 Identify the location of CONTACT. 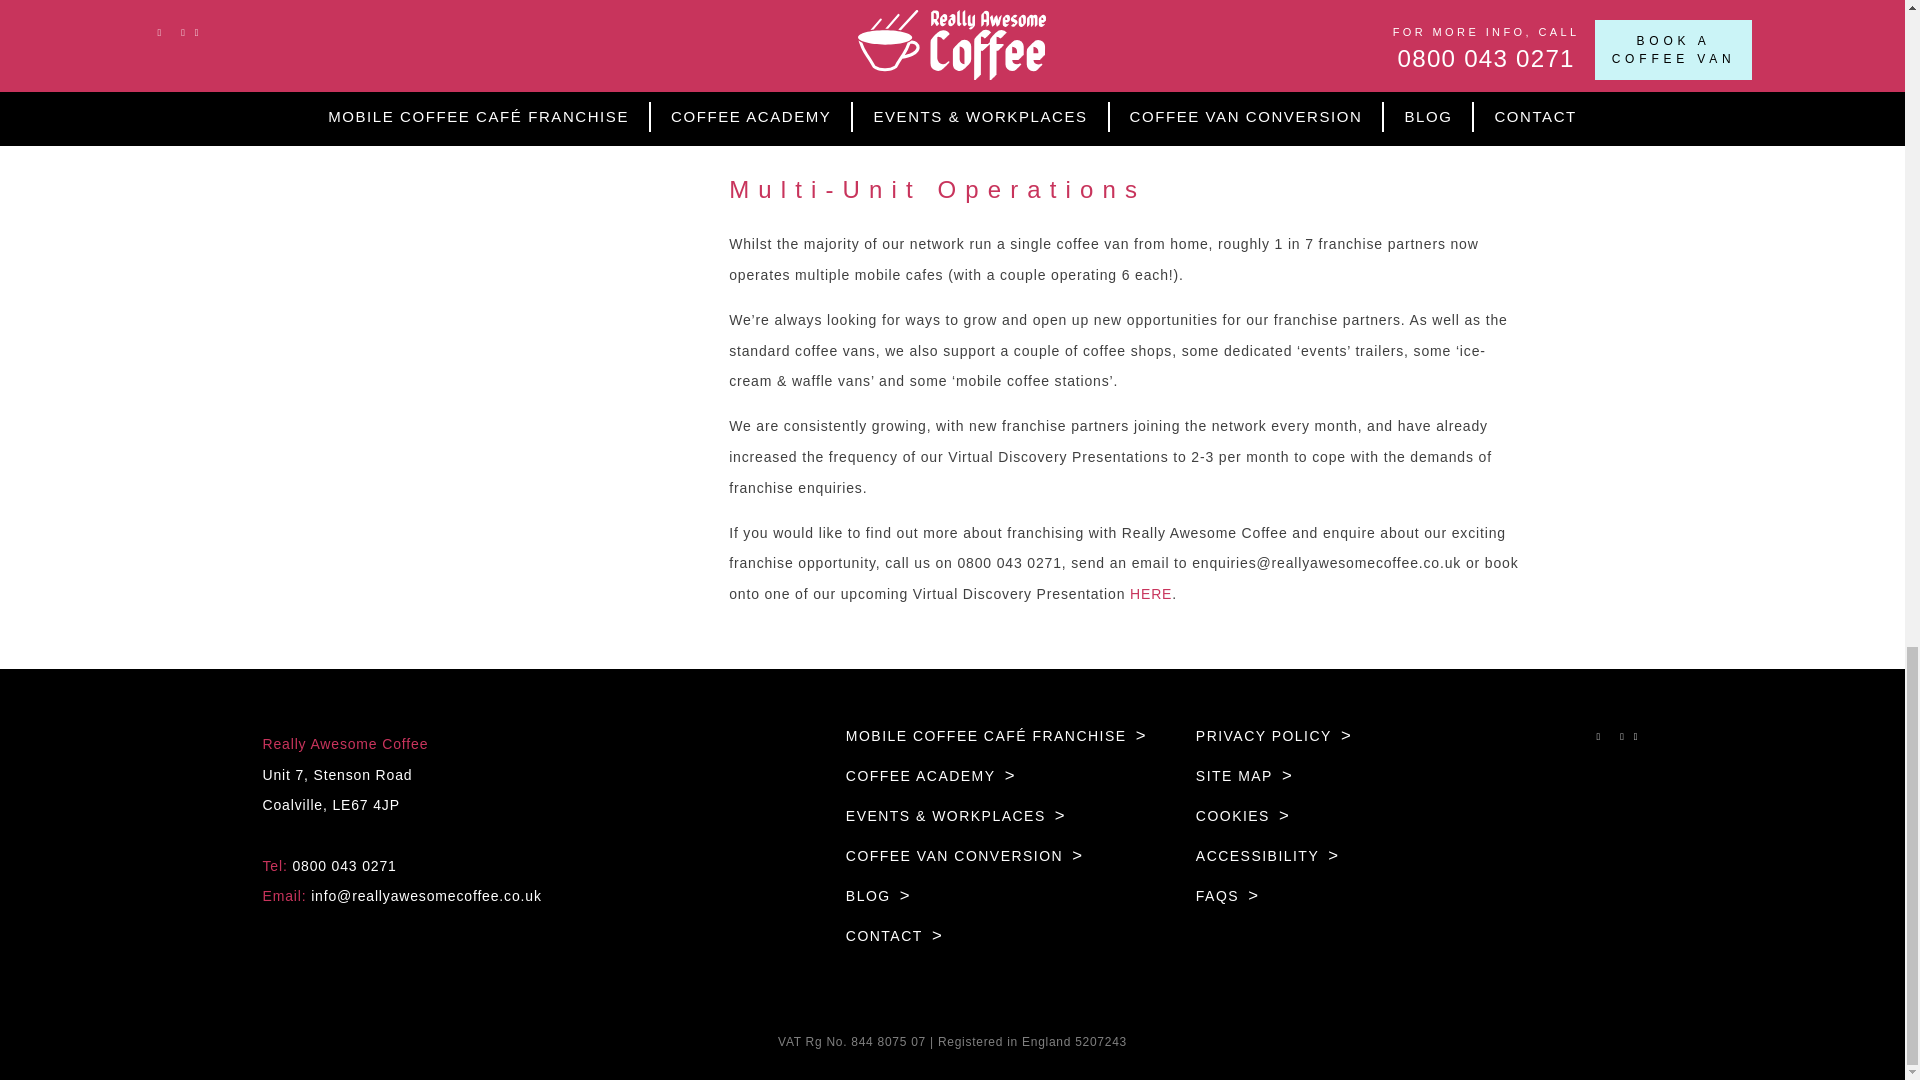
(894, 935).